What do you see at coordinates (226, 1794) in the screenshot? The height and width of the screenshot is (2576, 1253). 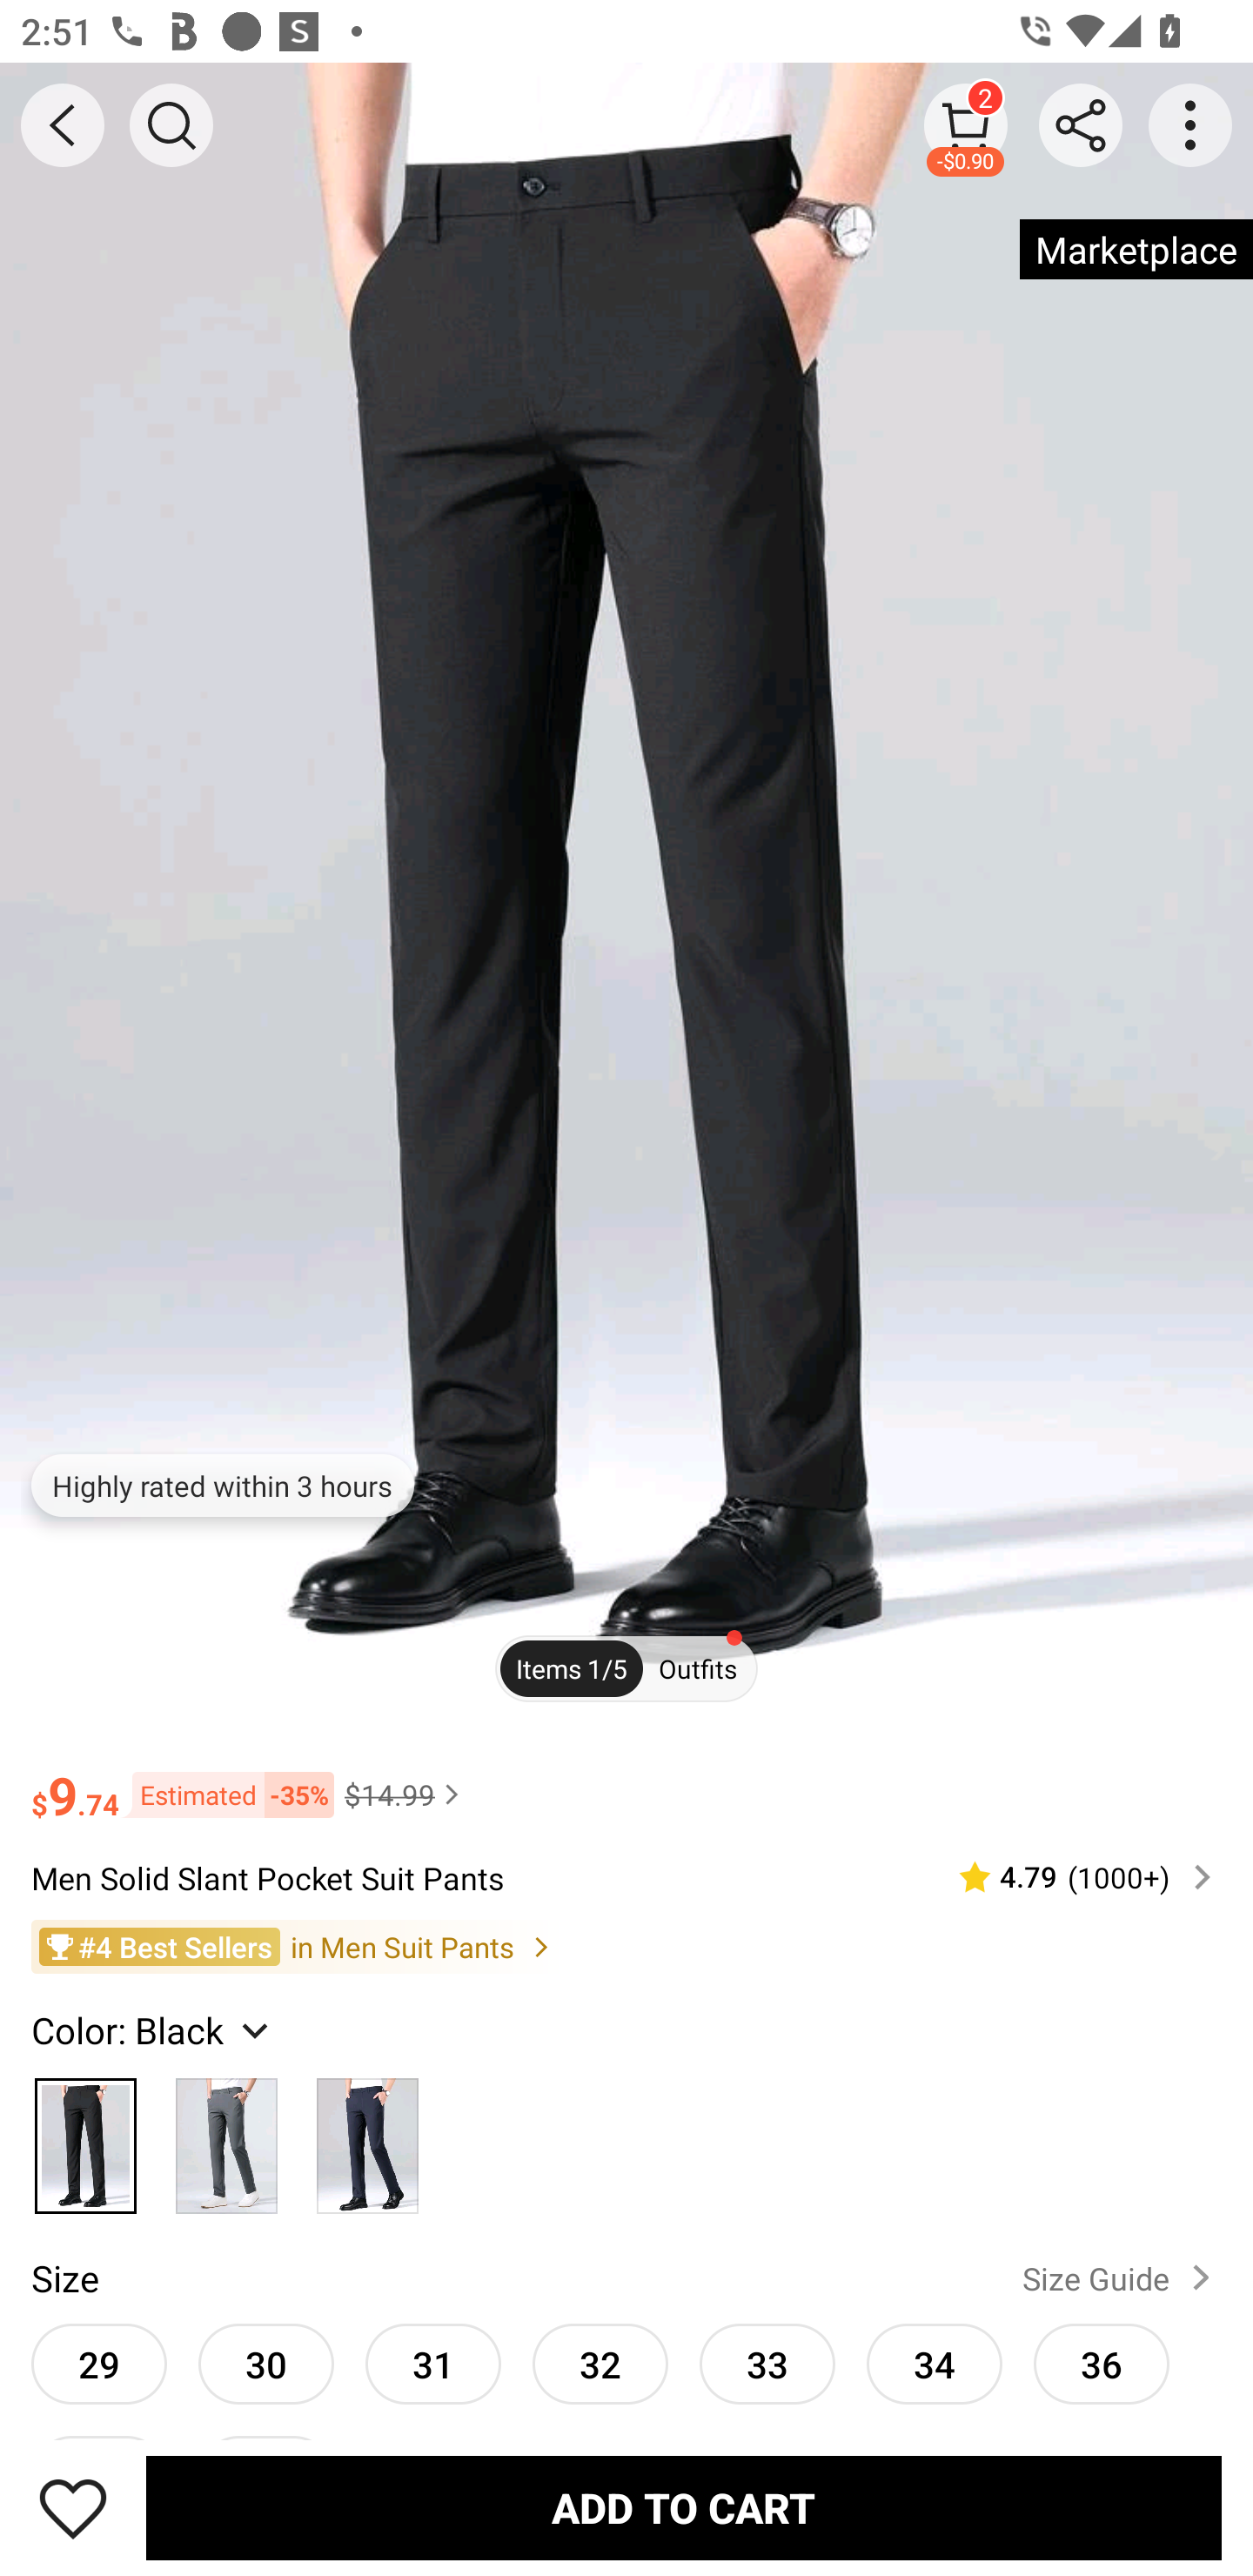 I see `Estimated -35%` at bounding box center [226, 1794].